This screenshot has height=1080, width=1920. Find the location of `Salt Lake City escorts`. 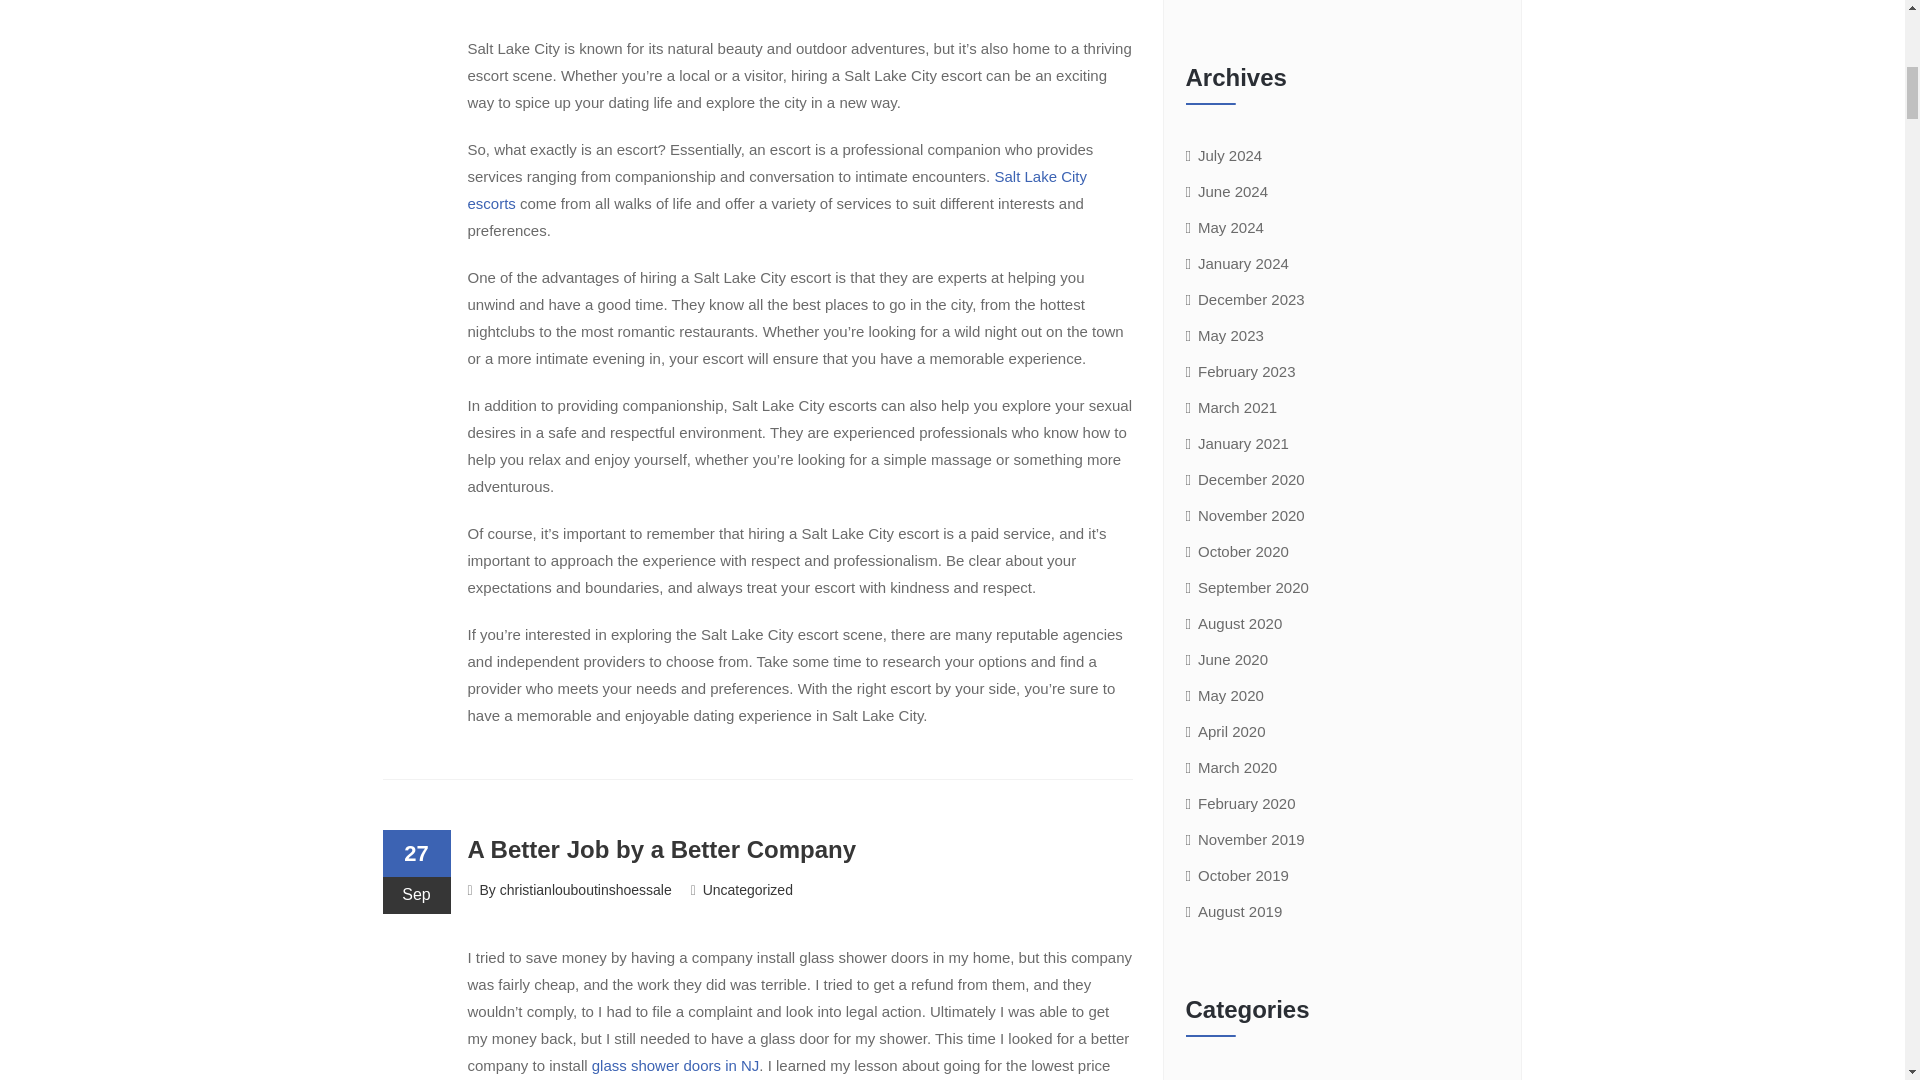

Salt Lake City escorts is located at coordinates (778, 190).